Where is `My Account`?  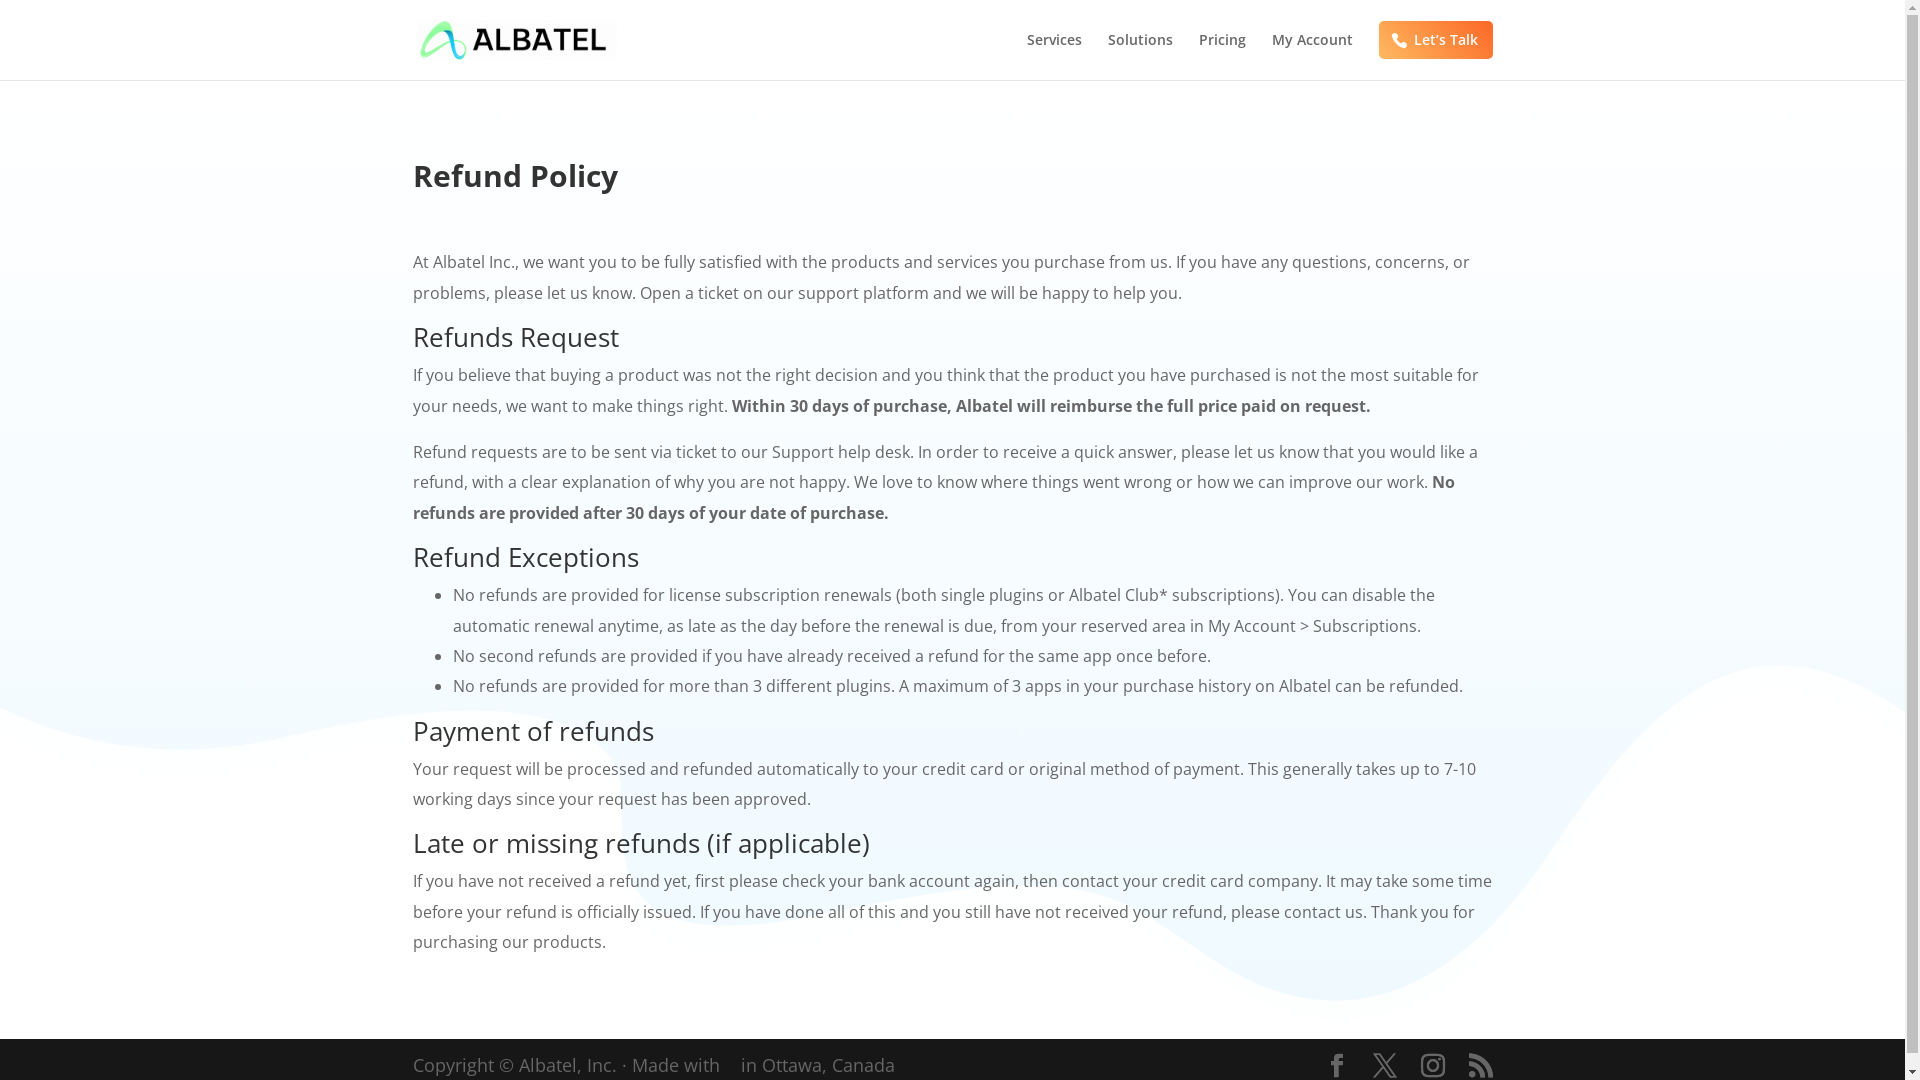
My Account is located at coordinates (1312, 56).